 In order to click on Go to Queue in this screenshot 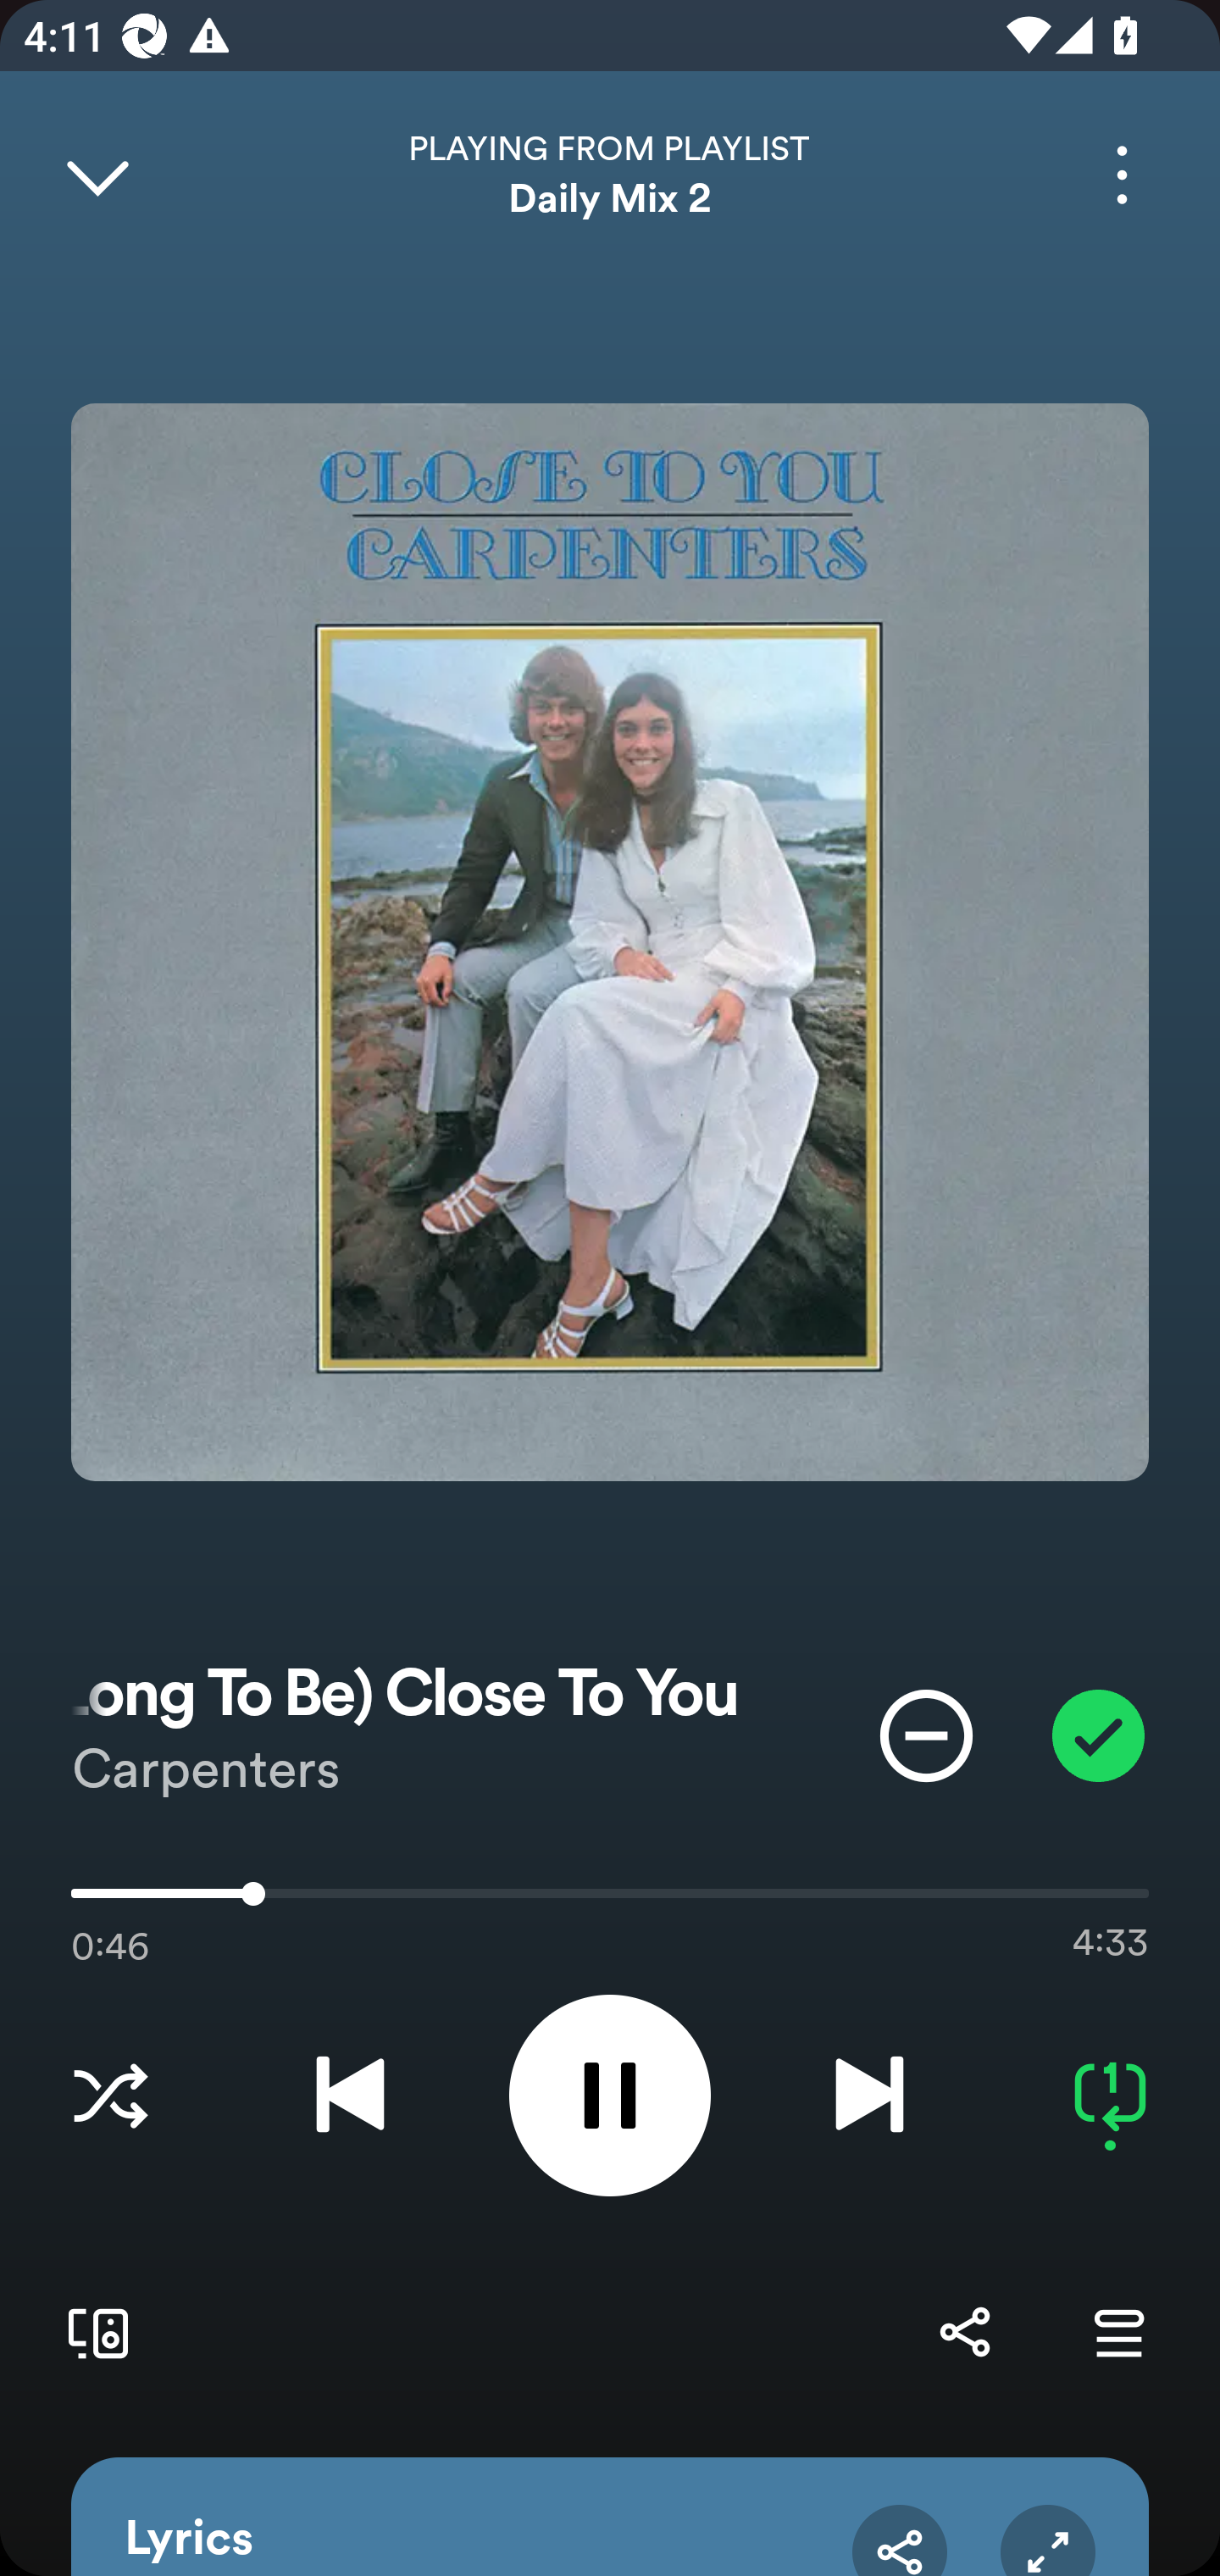, I will do `click(1118, 2332)`.